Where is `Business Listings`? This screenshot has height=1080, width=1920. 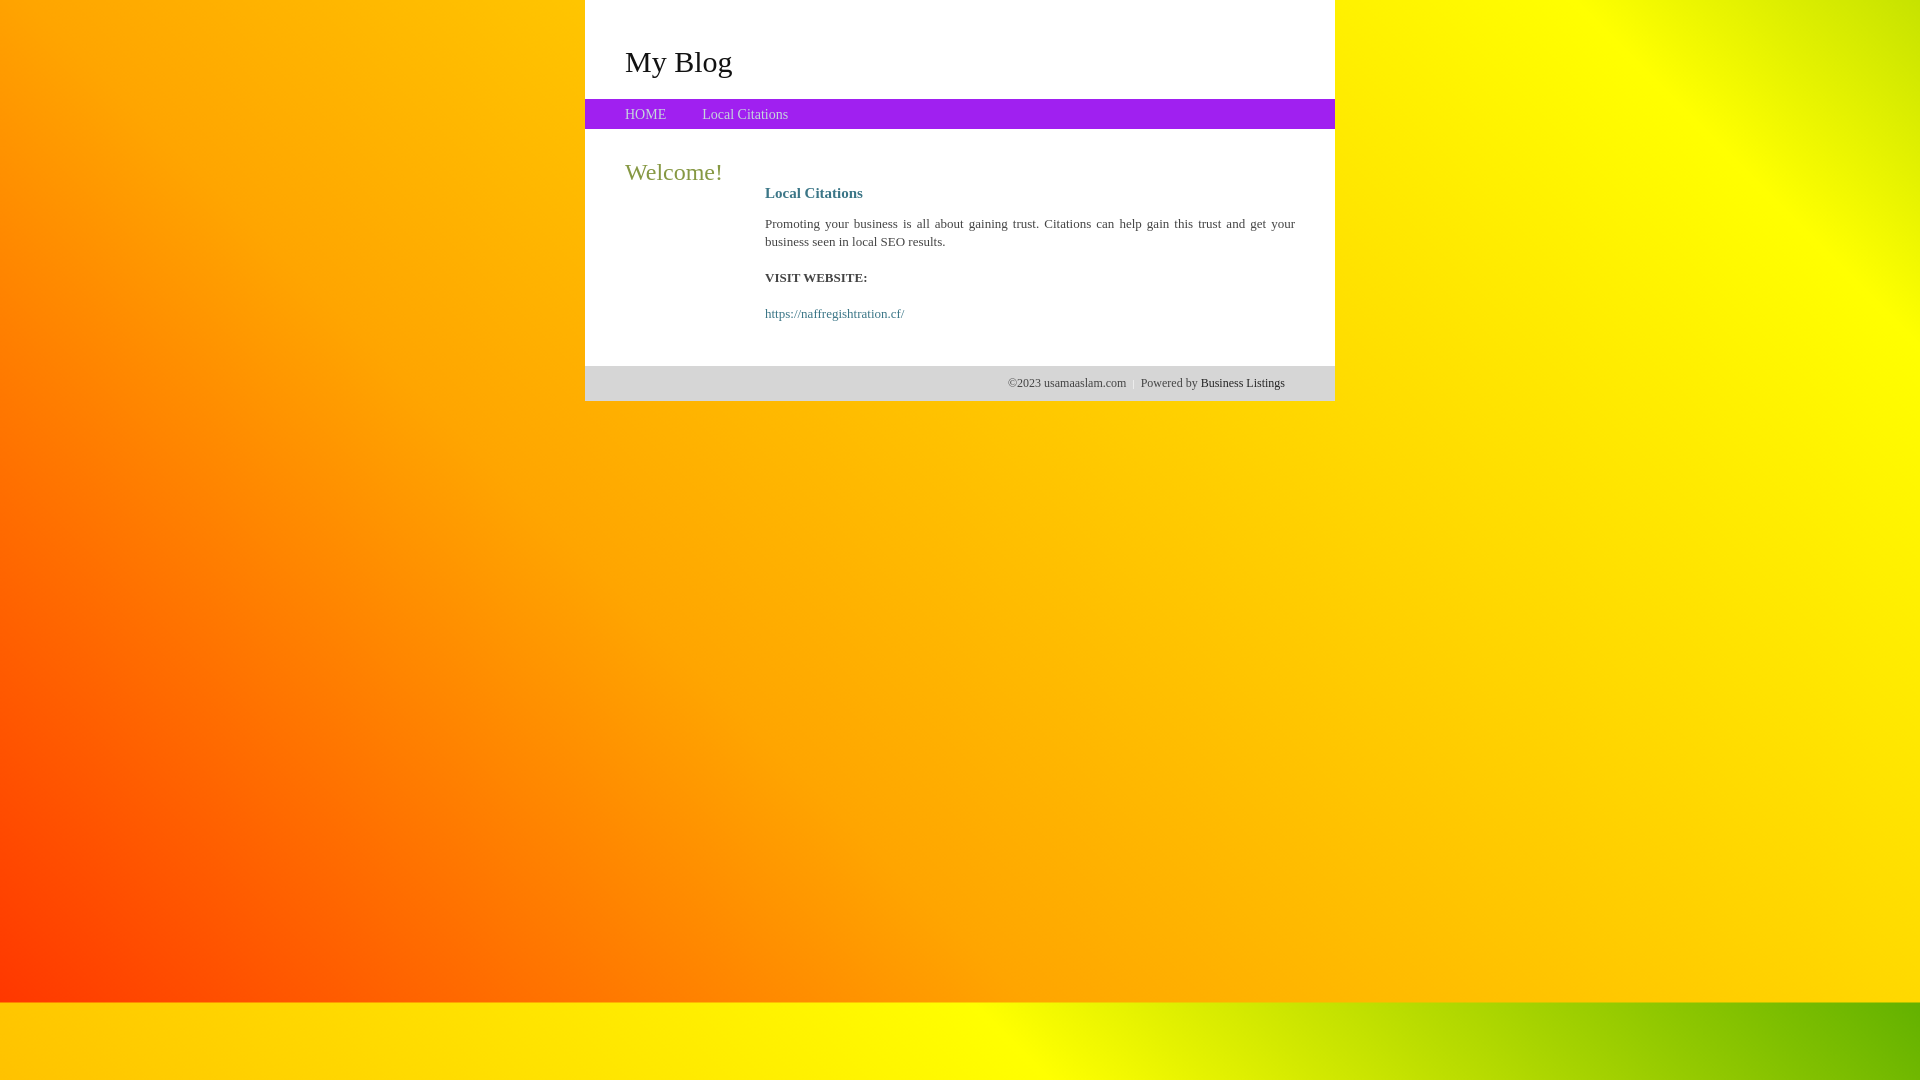
Business Listings is located at coordinates (1243, 383).